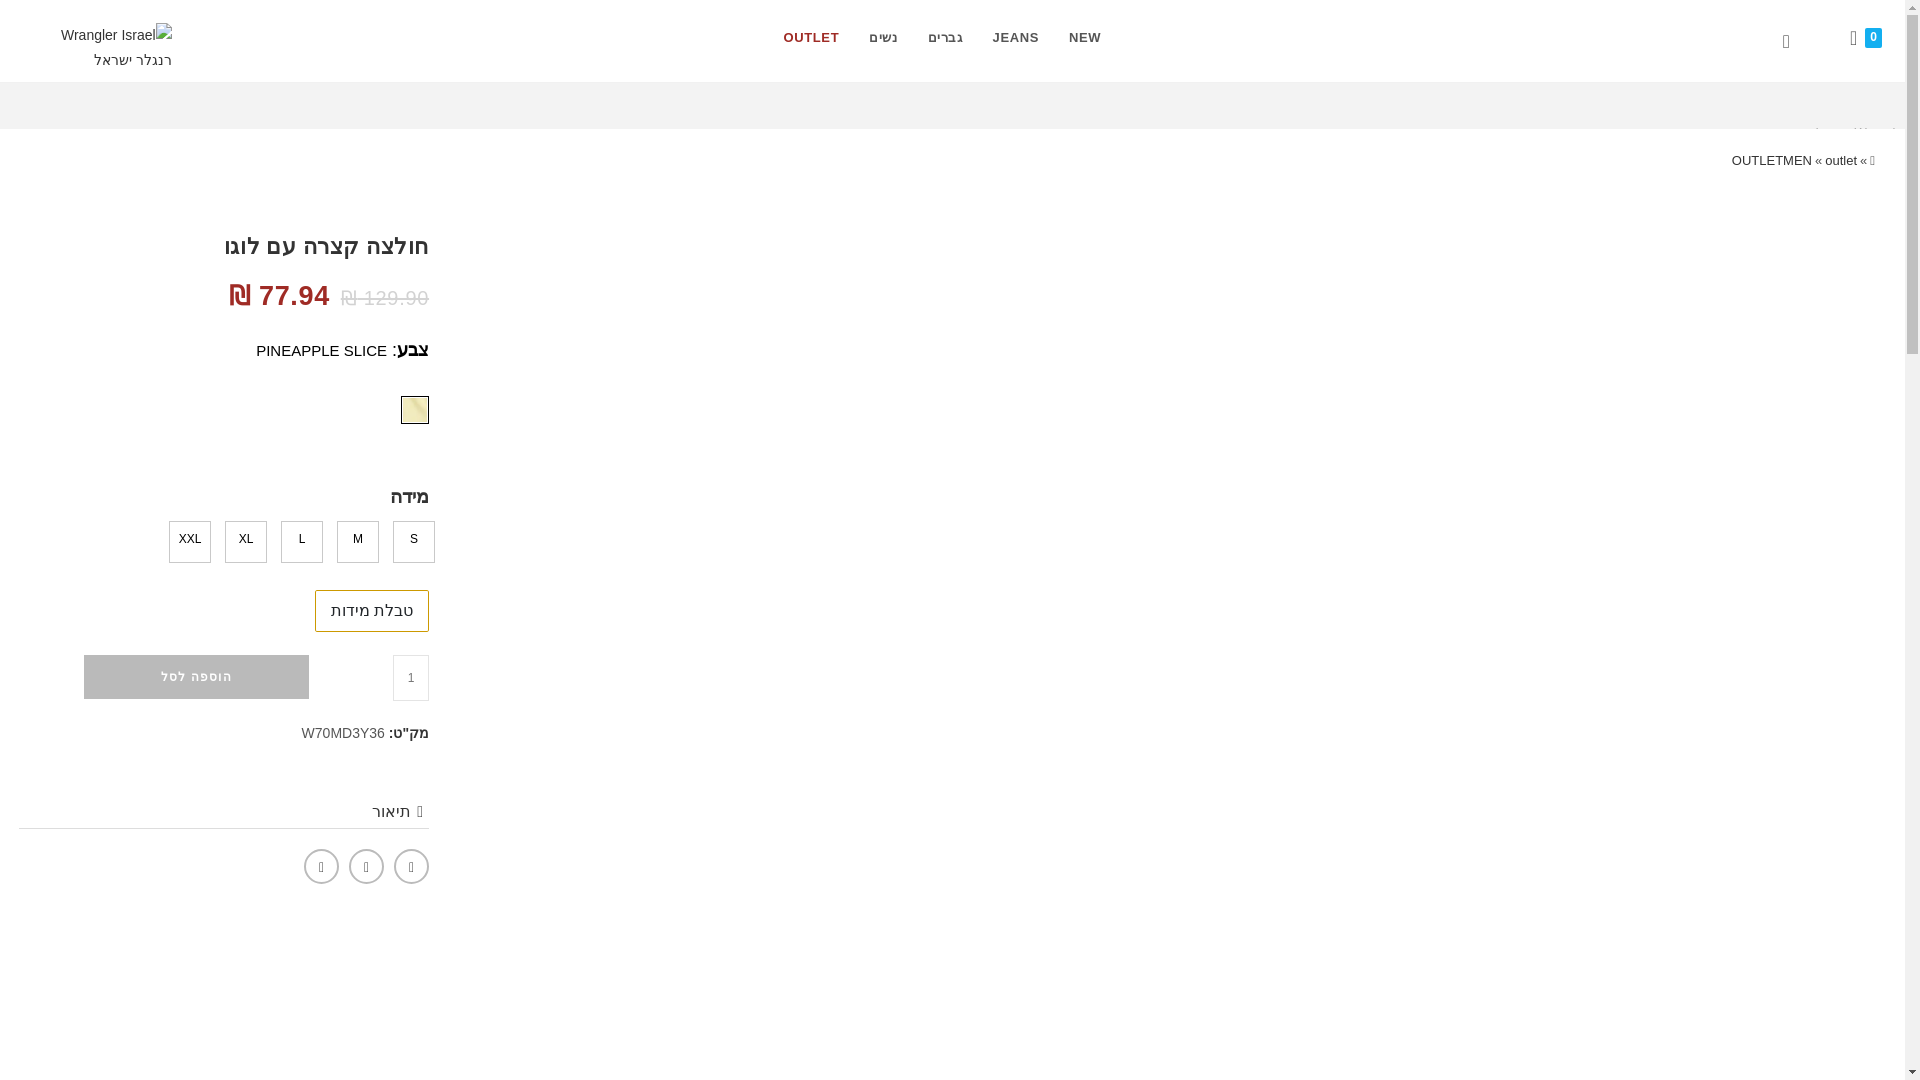  Describe the element at coordinates (366, 866) in the screenshot. I see `Facebook` at that location.